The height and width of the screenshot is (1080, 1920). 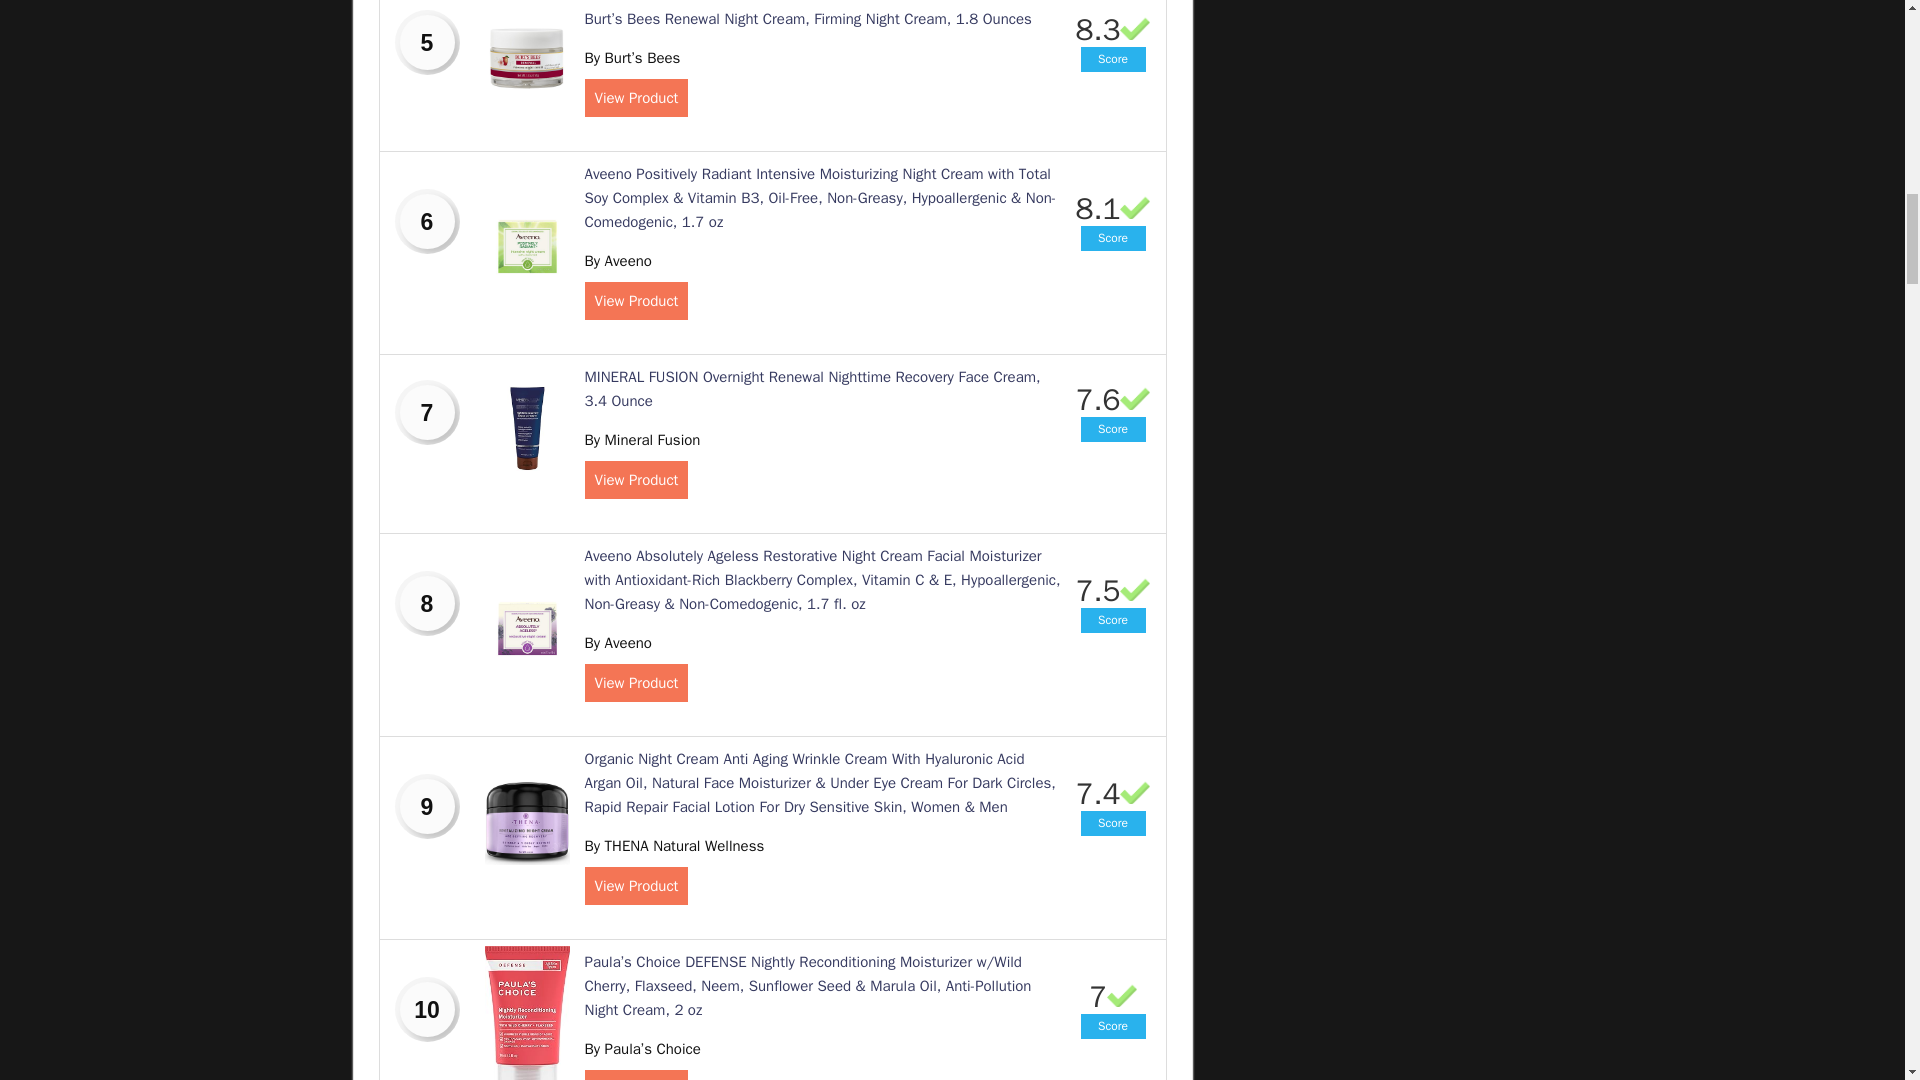 What do you see at coordinates (635, 300) in the screenshot?
I see `View Product` at bounding box center [635, 300].